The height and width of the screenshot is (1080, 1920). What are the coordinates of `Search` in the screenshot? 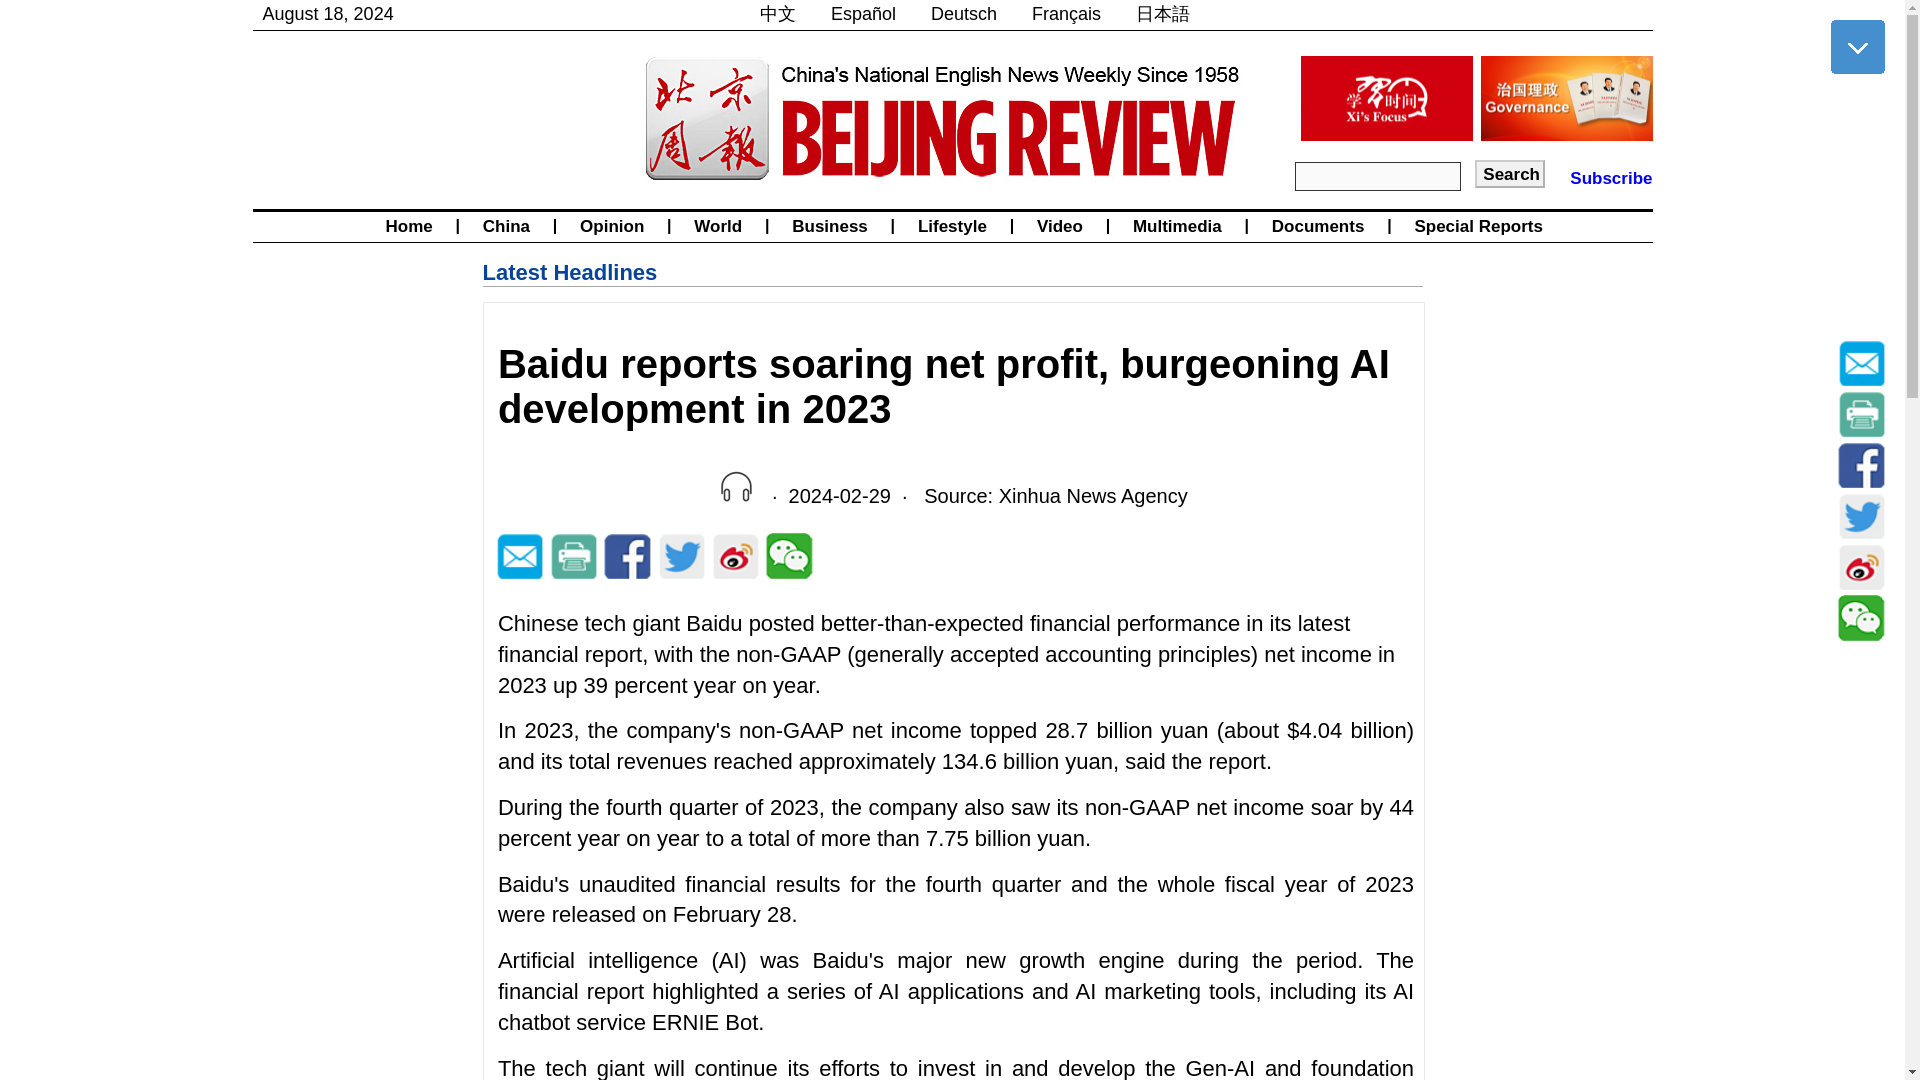 It's located at (1510, 173).